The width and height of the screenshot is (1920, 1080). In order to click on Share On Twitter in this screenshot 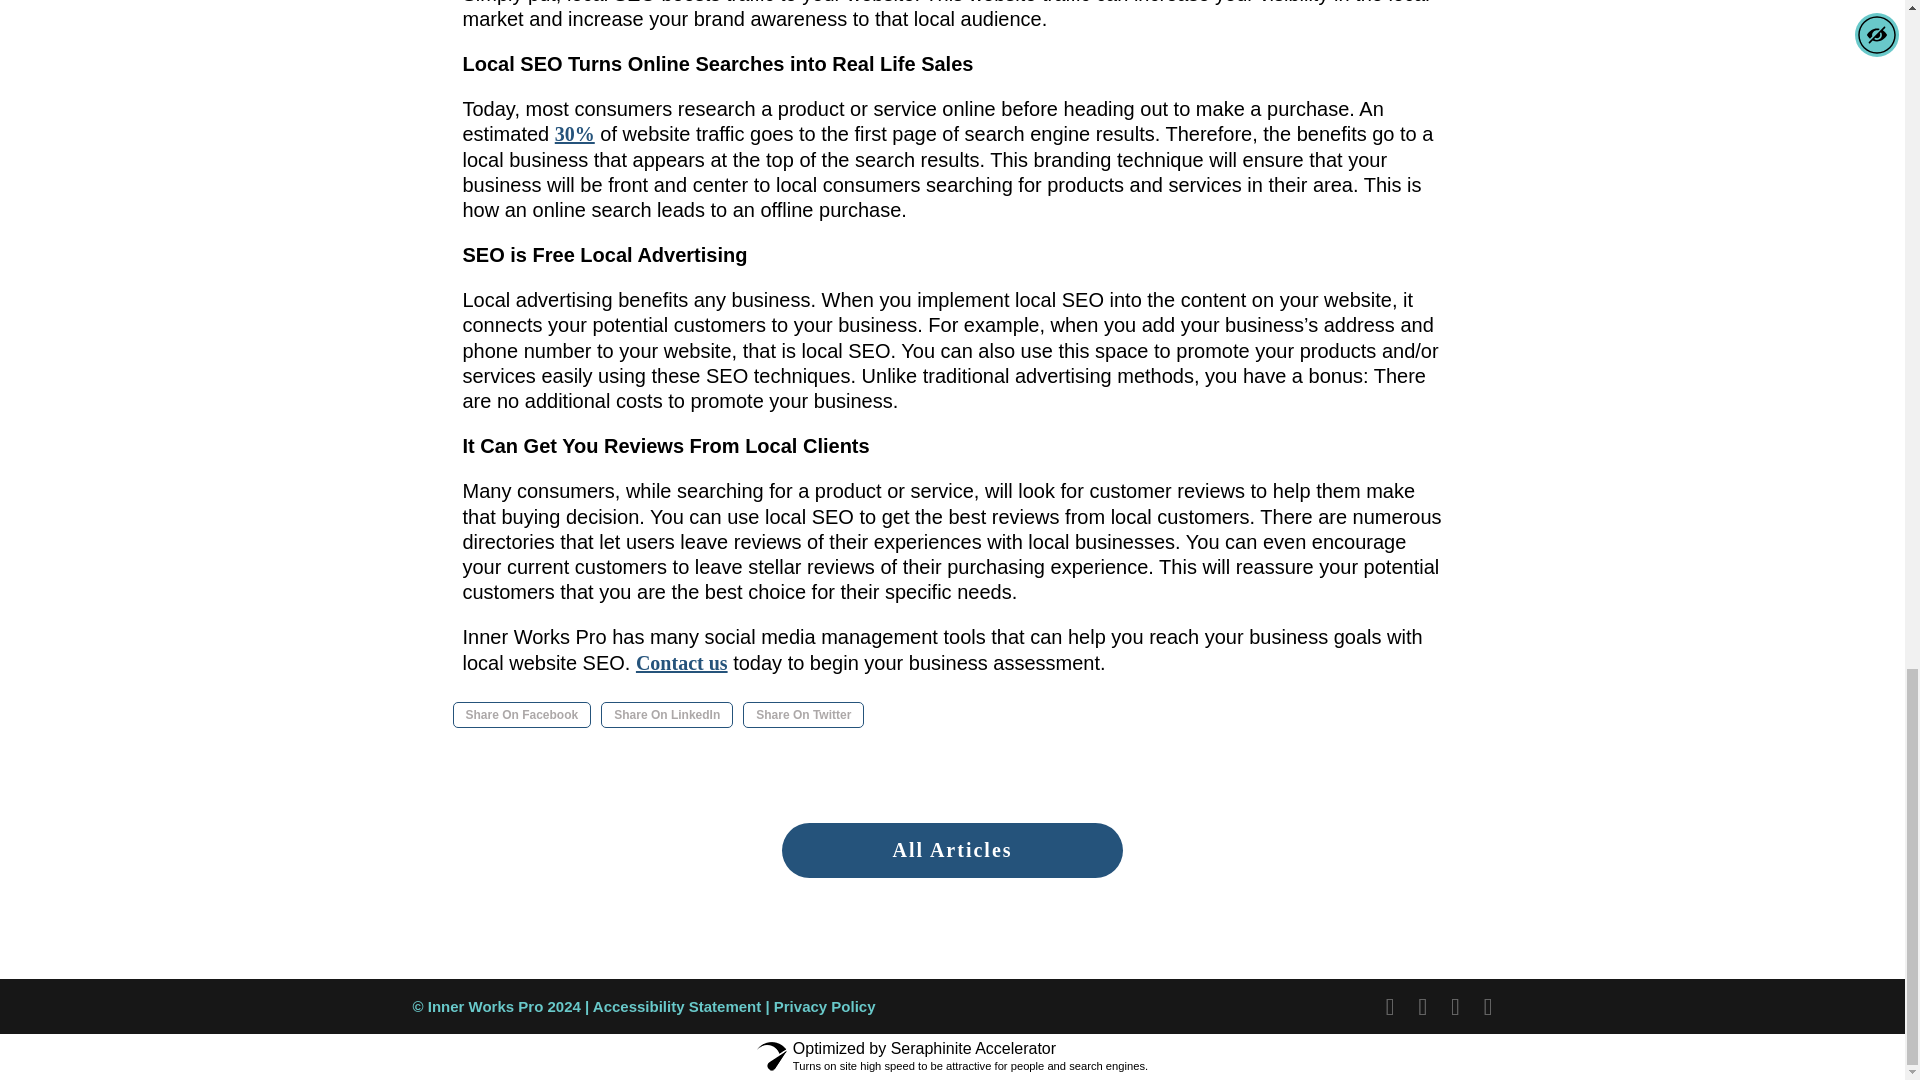, I will do `click(804, 714)`.